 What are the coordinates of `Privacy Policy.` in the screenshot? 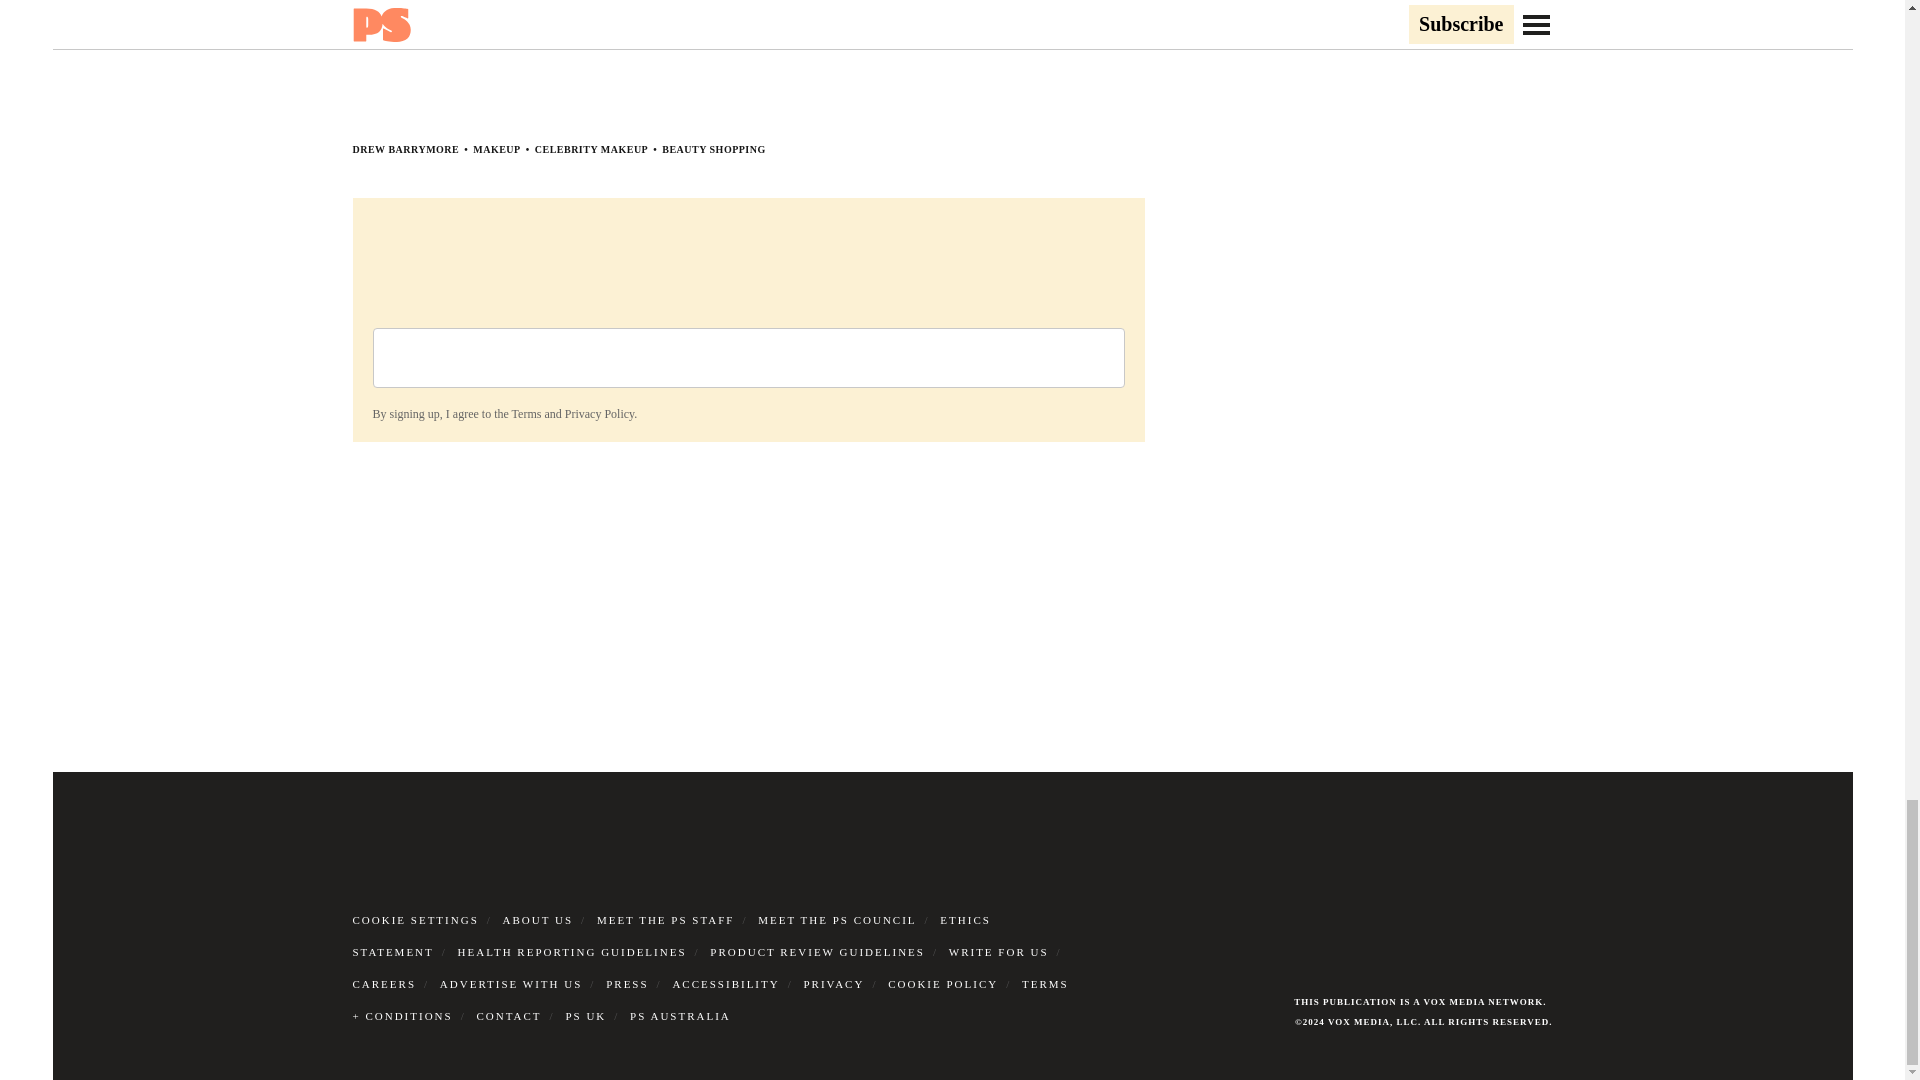 It's located at (600, 414).